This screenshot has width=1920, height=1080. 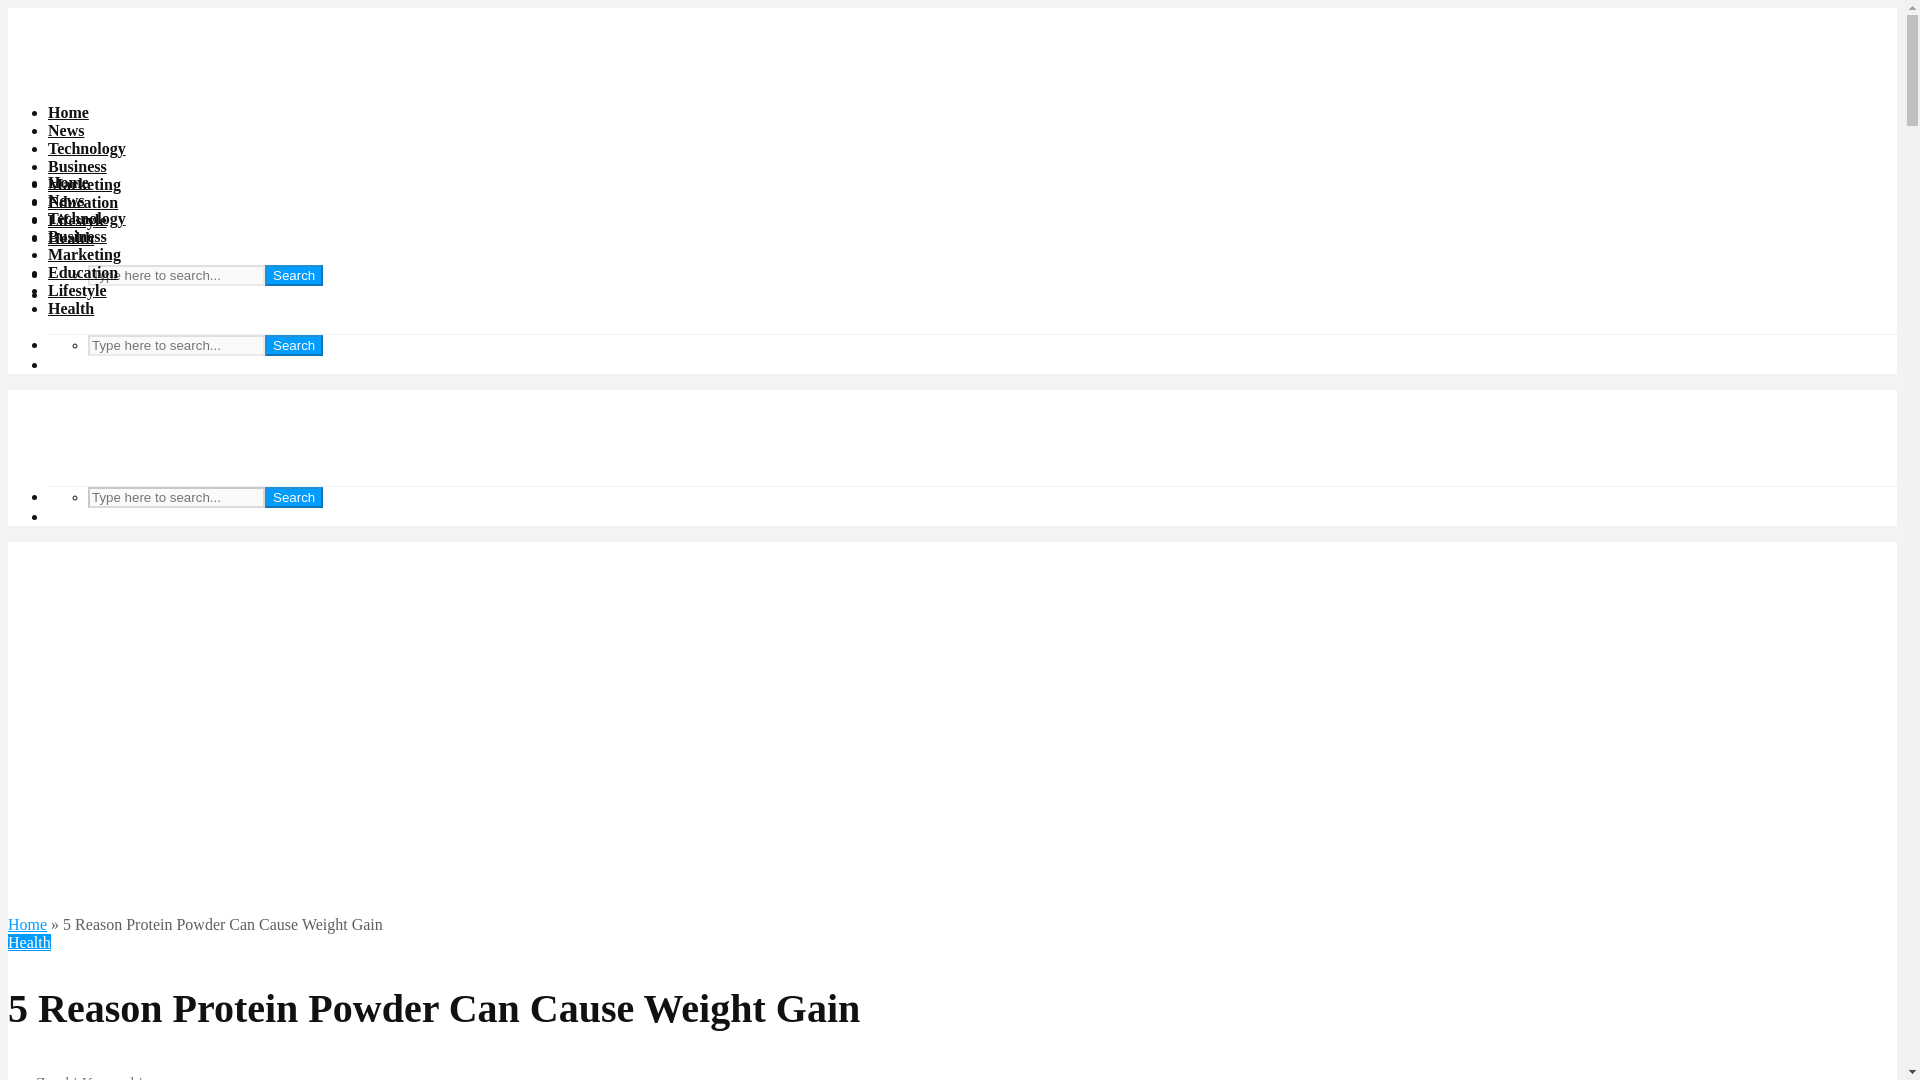 I want to click on Search, so click(x=293, y=275).